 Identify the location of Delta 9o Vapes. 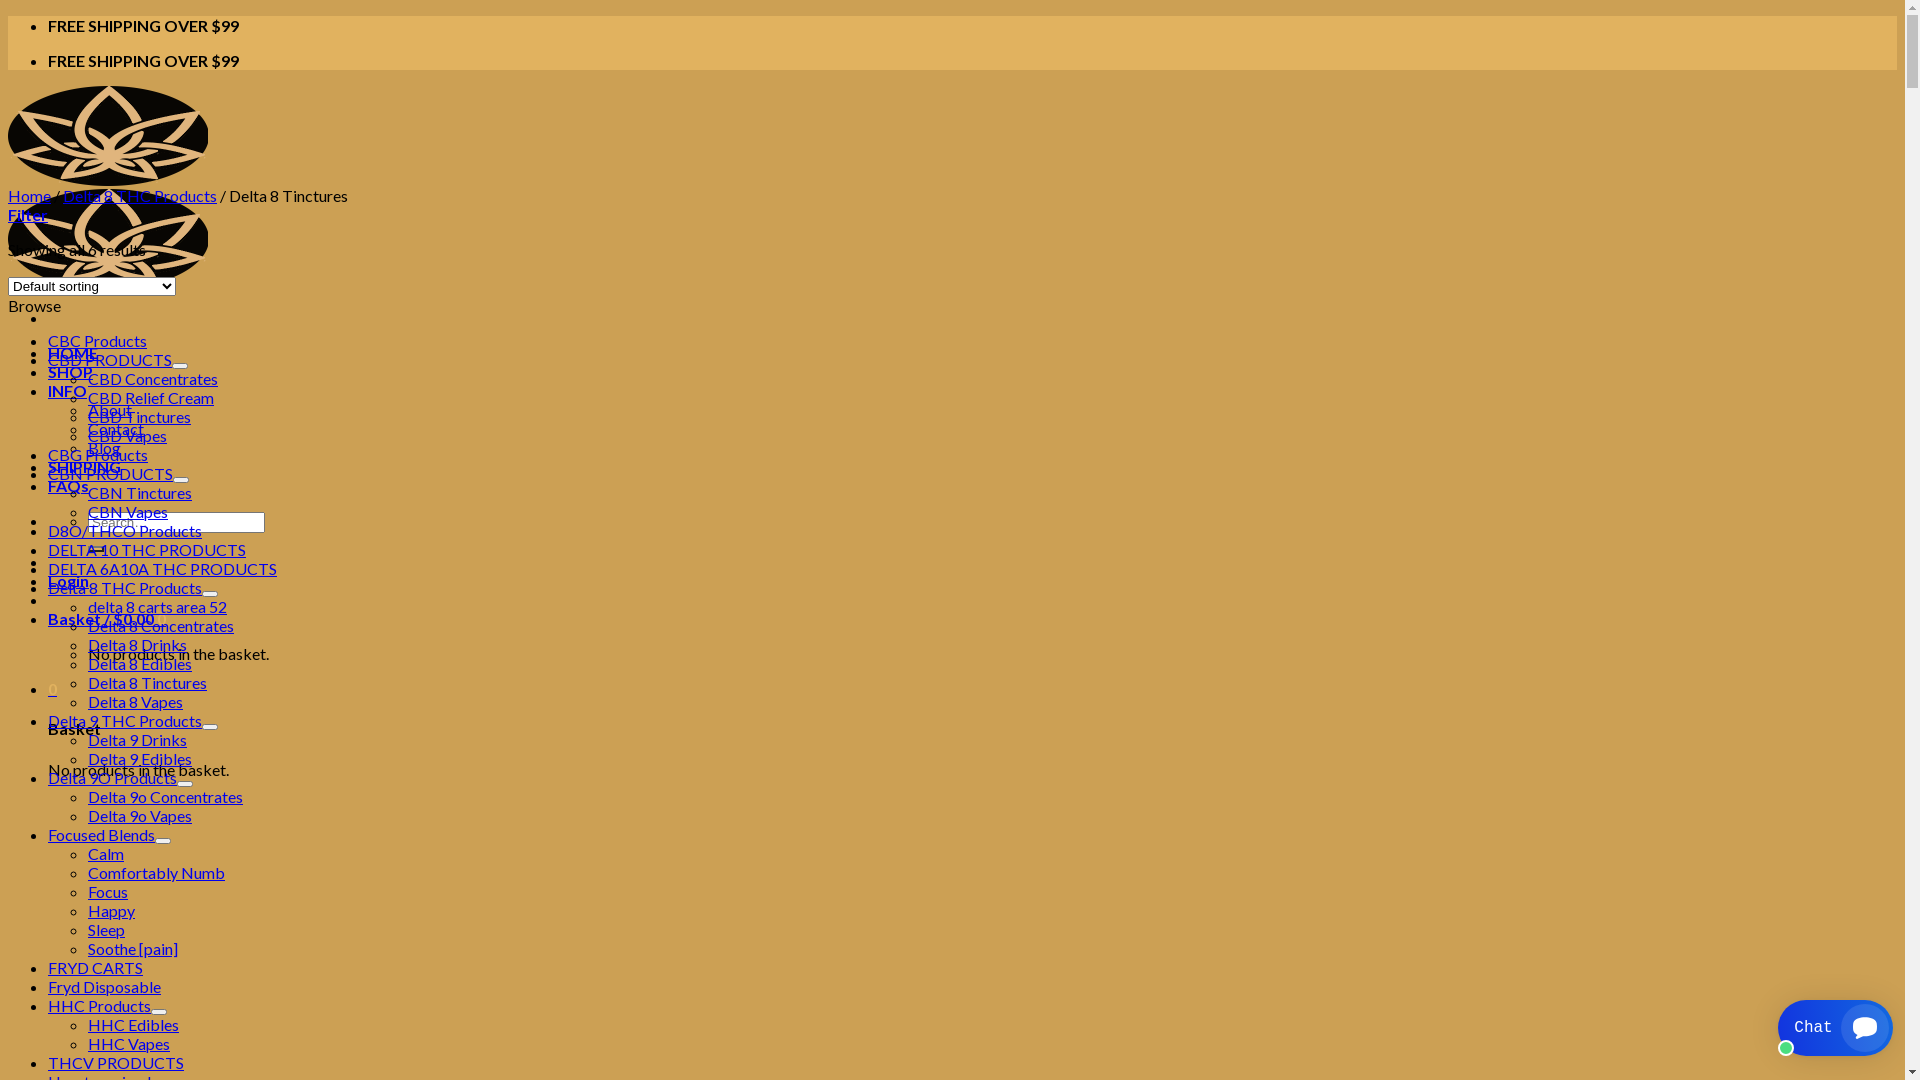
(140, 816).